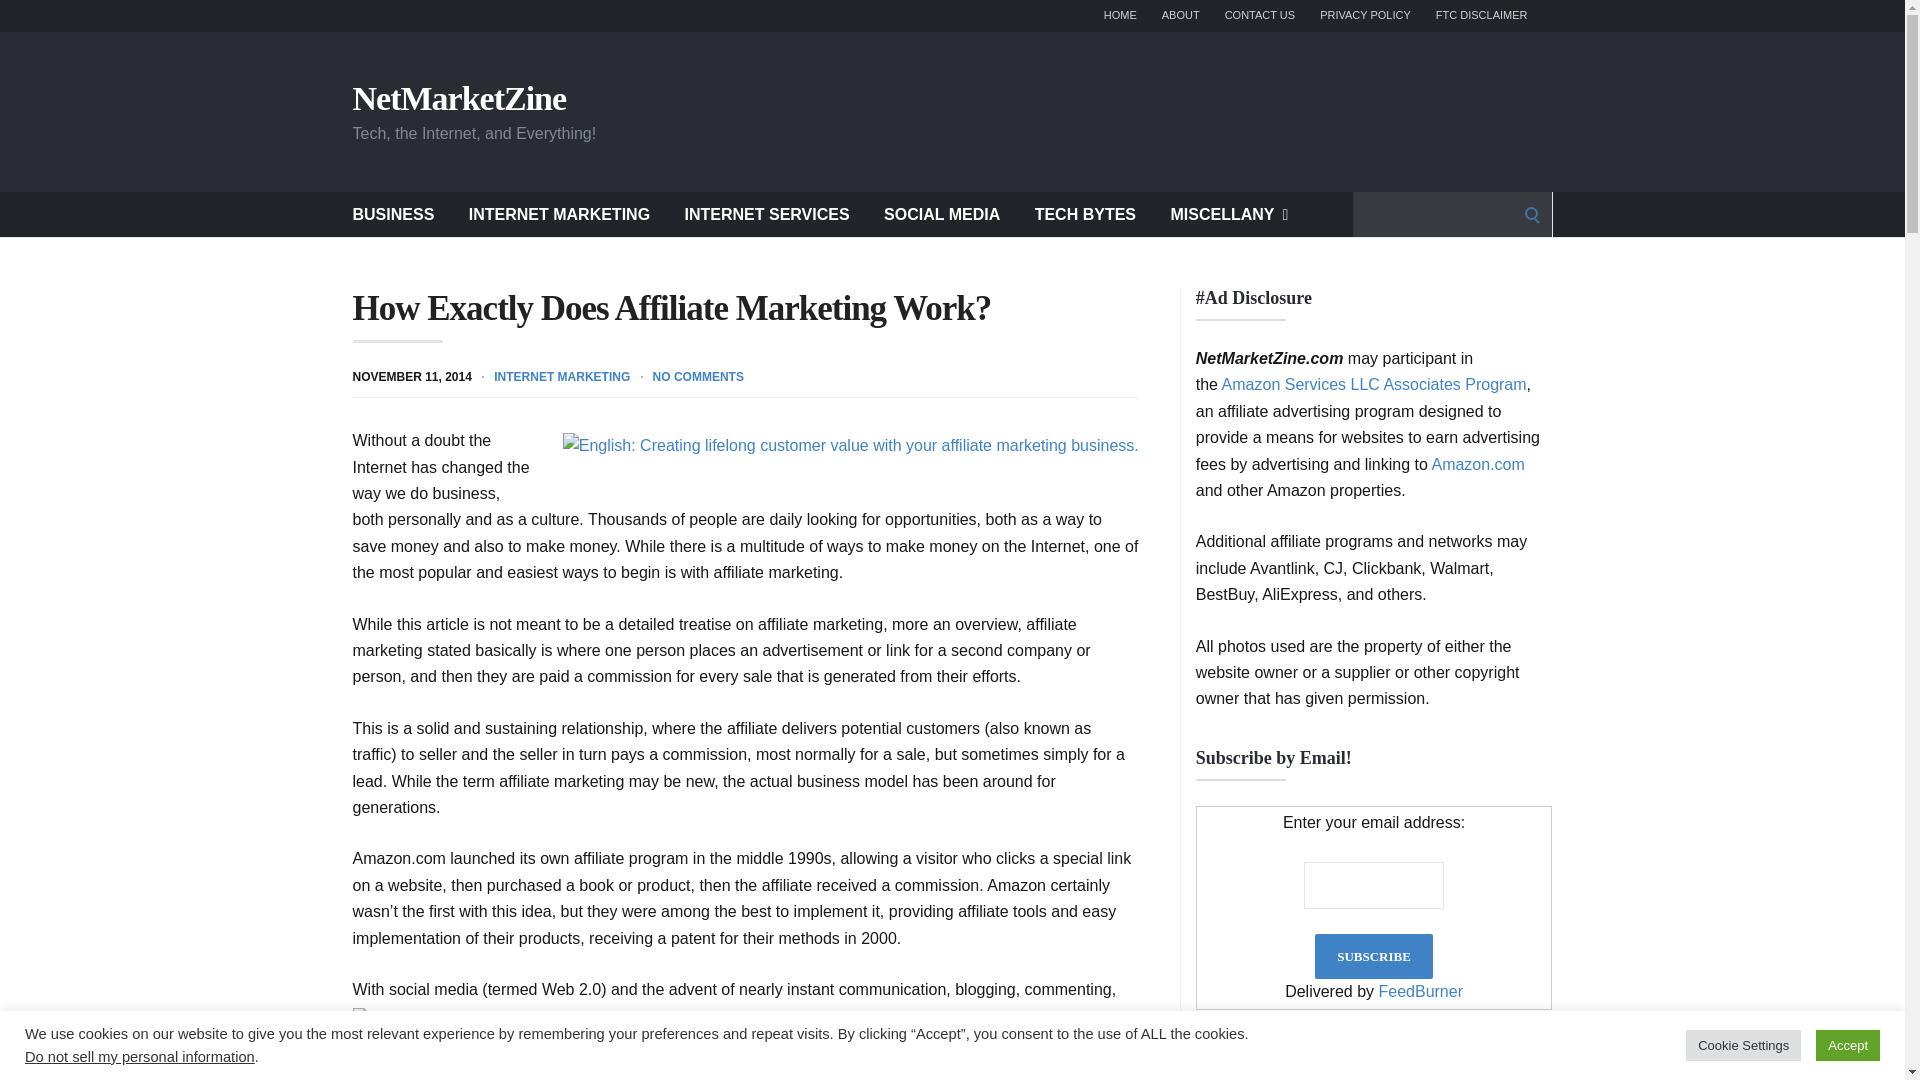 The height and width of the screenshot is (1080, 1920). I want to click on PRIVACY POLICY, so click(1366, 16).